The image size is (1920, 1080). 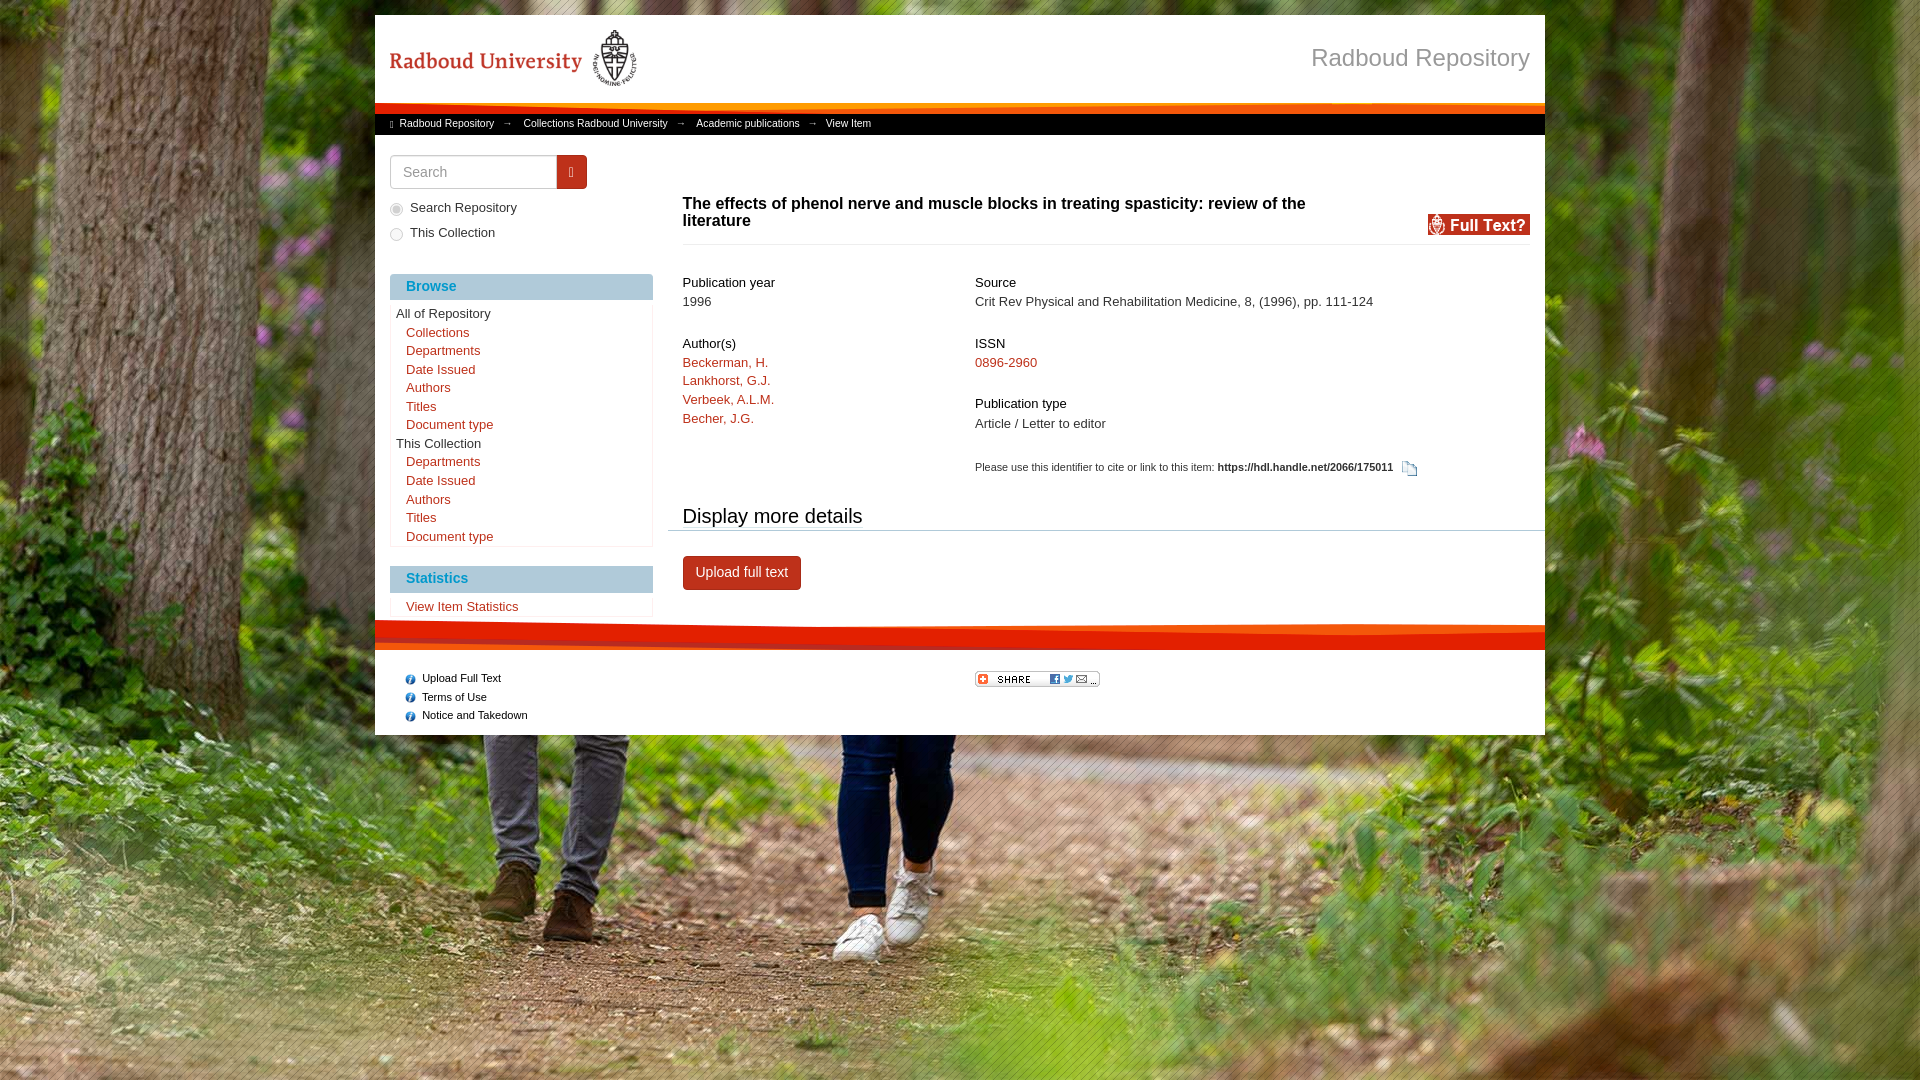 What do you see at coordinates (718, 418) in the screenshot?
I see `Becher, J.G.` at bounding box center [718, 418].